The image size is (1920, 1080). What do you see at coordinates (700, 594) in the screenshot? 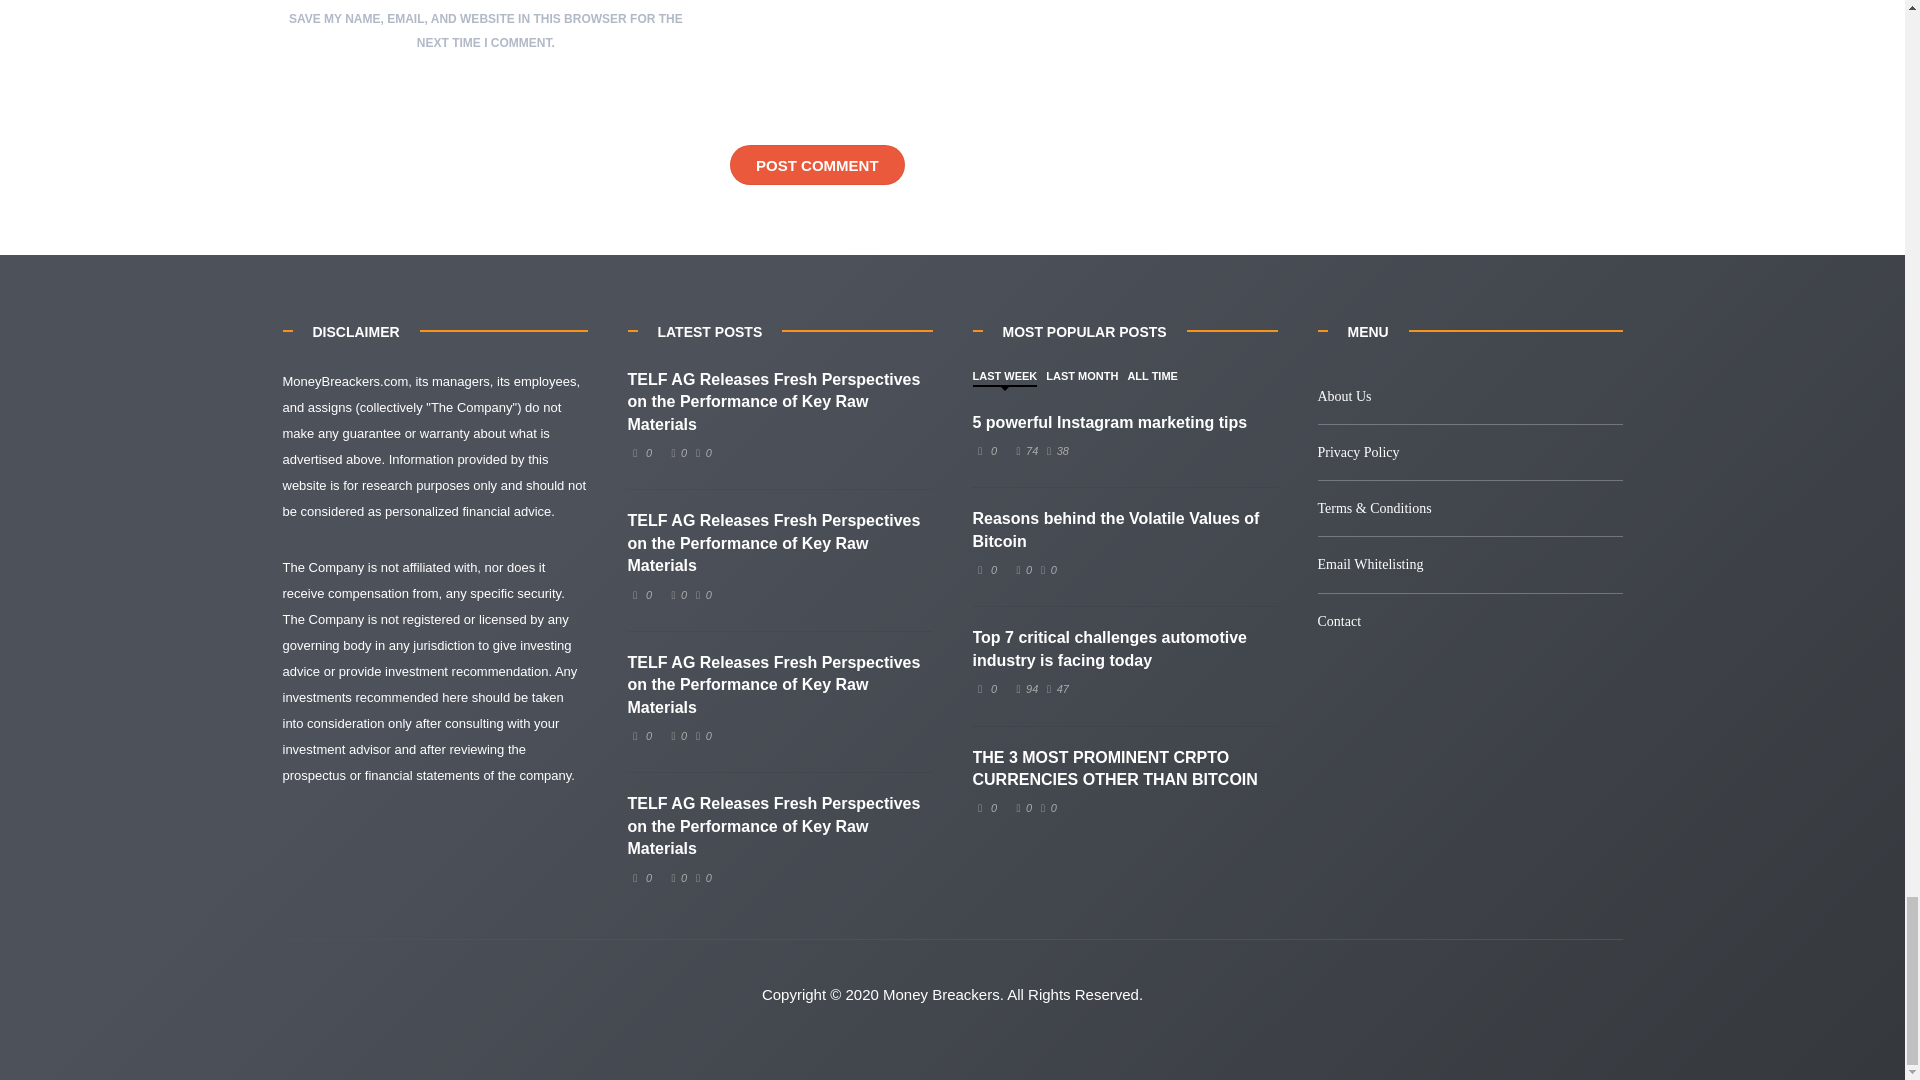
I see `I dislike this` at bounding box center [700, 594].